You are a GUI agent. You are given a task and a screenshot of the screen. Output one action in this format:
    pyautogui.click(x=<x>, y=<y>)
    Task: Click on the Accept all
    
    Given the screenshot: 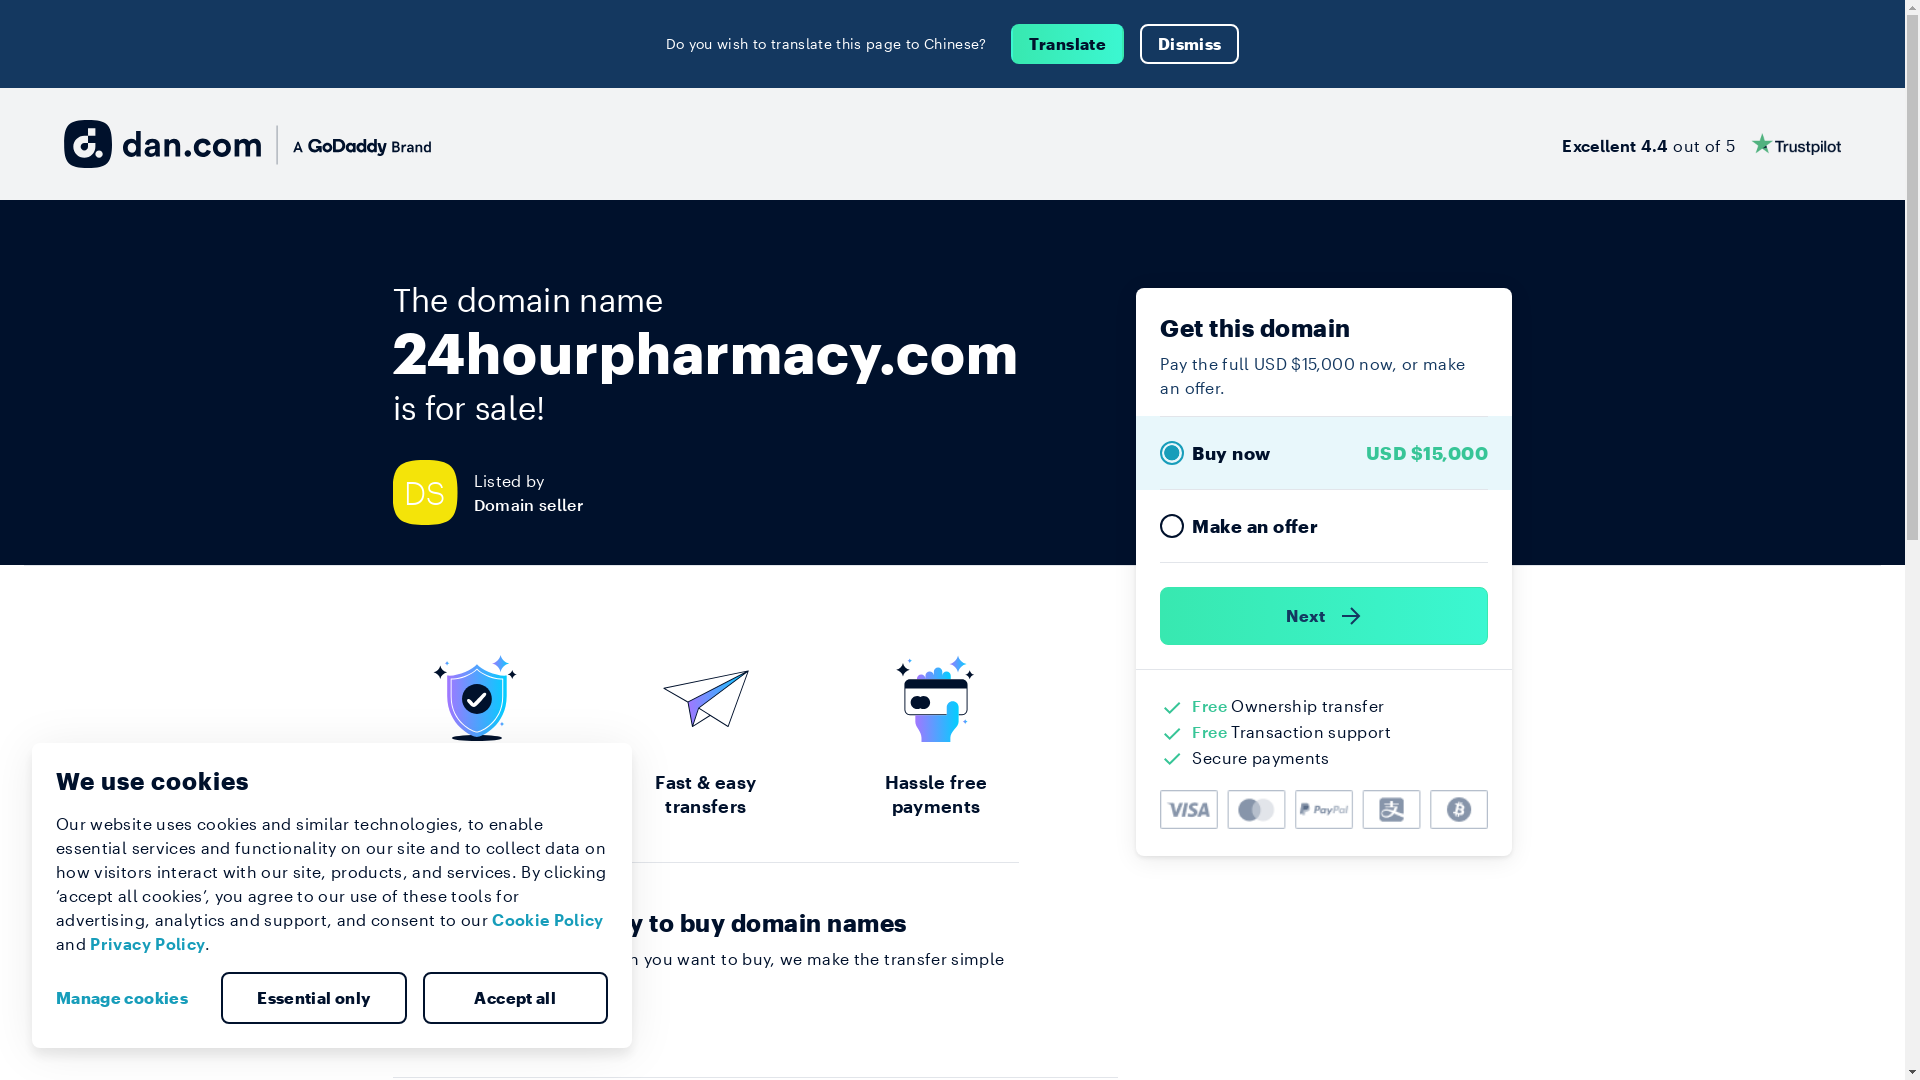 What is the action you would take?
    pyautogui.click(x=515, y=998)
    